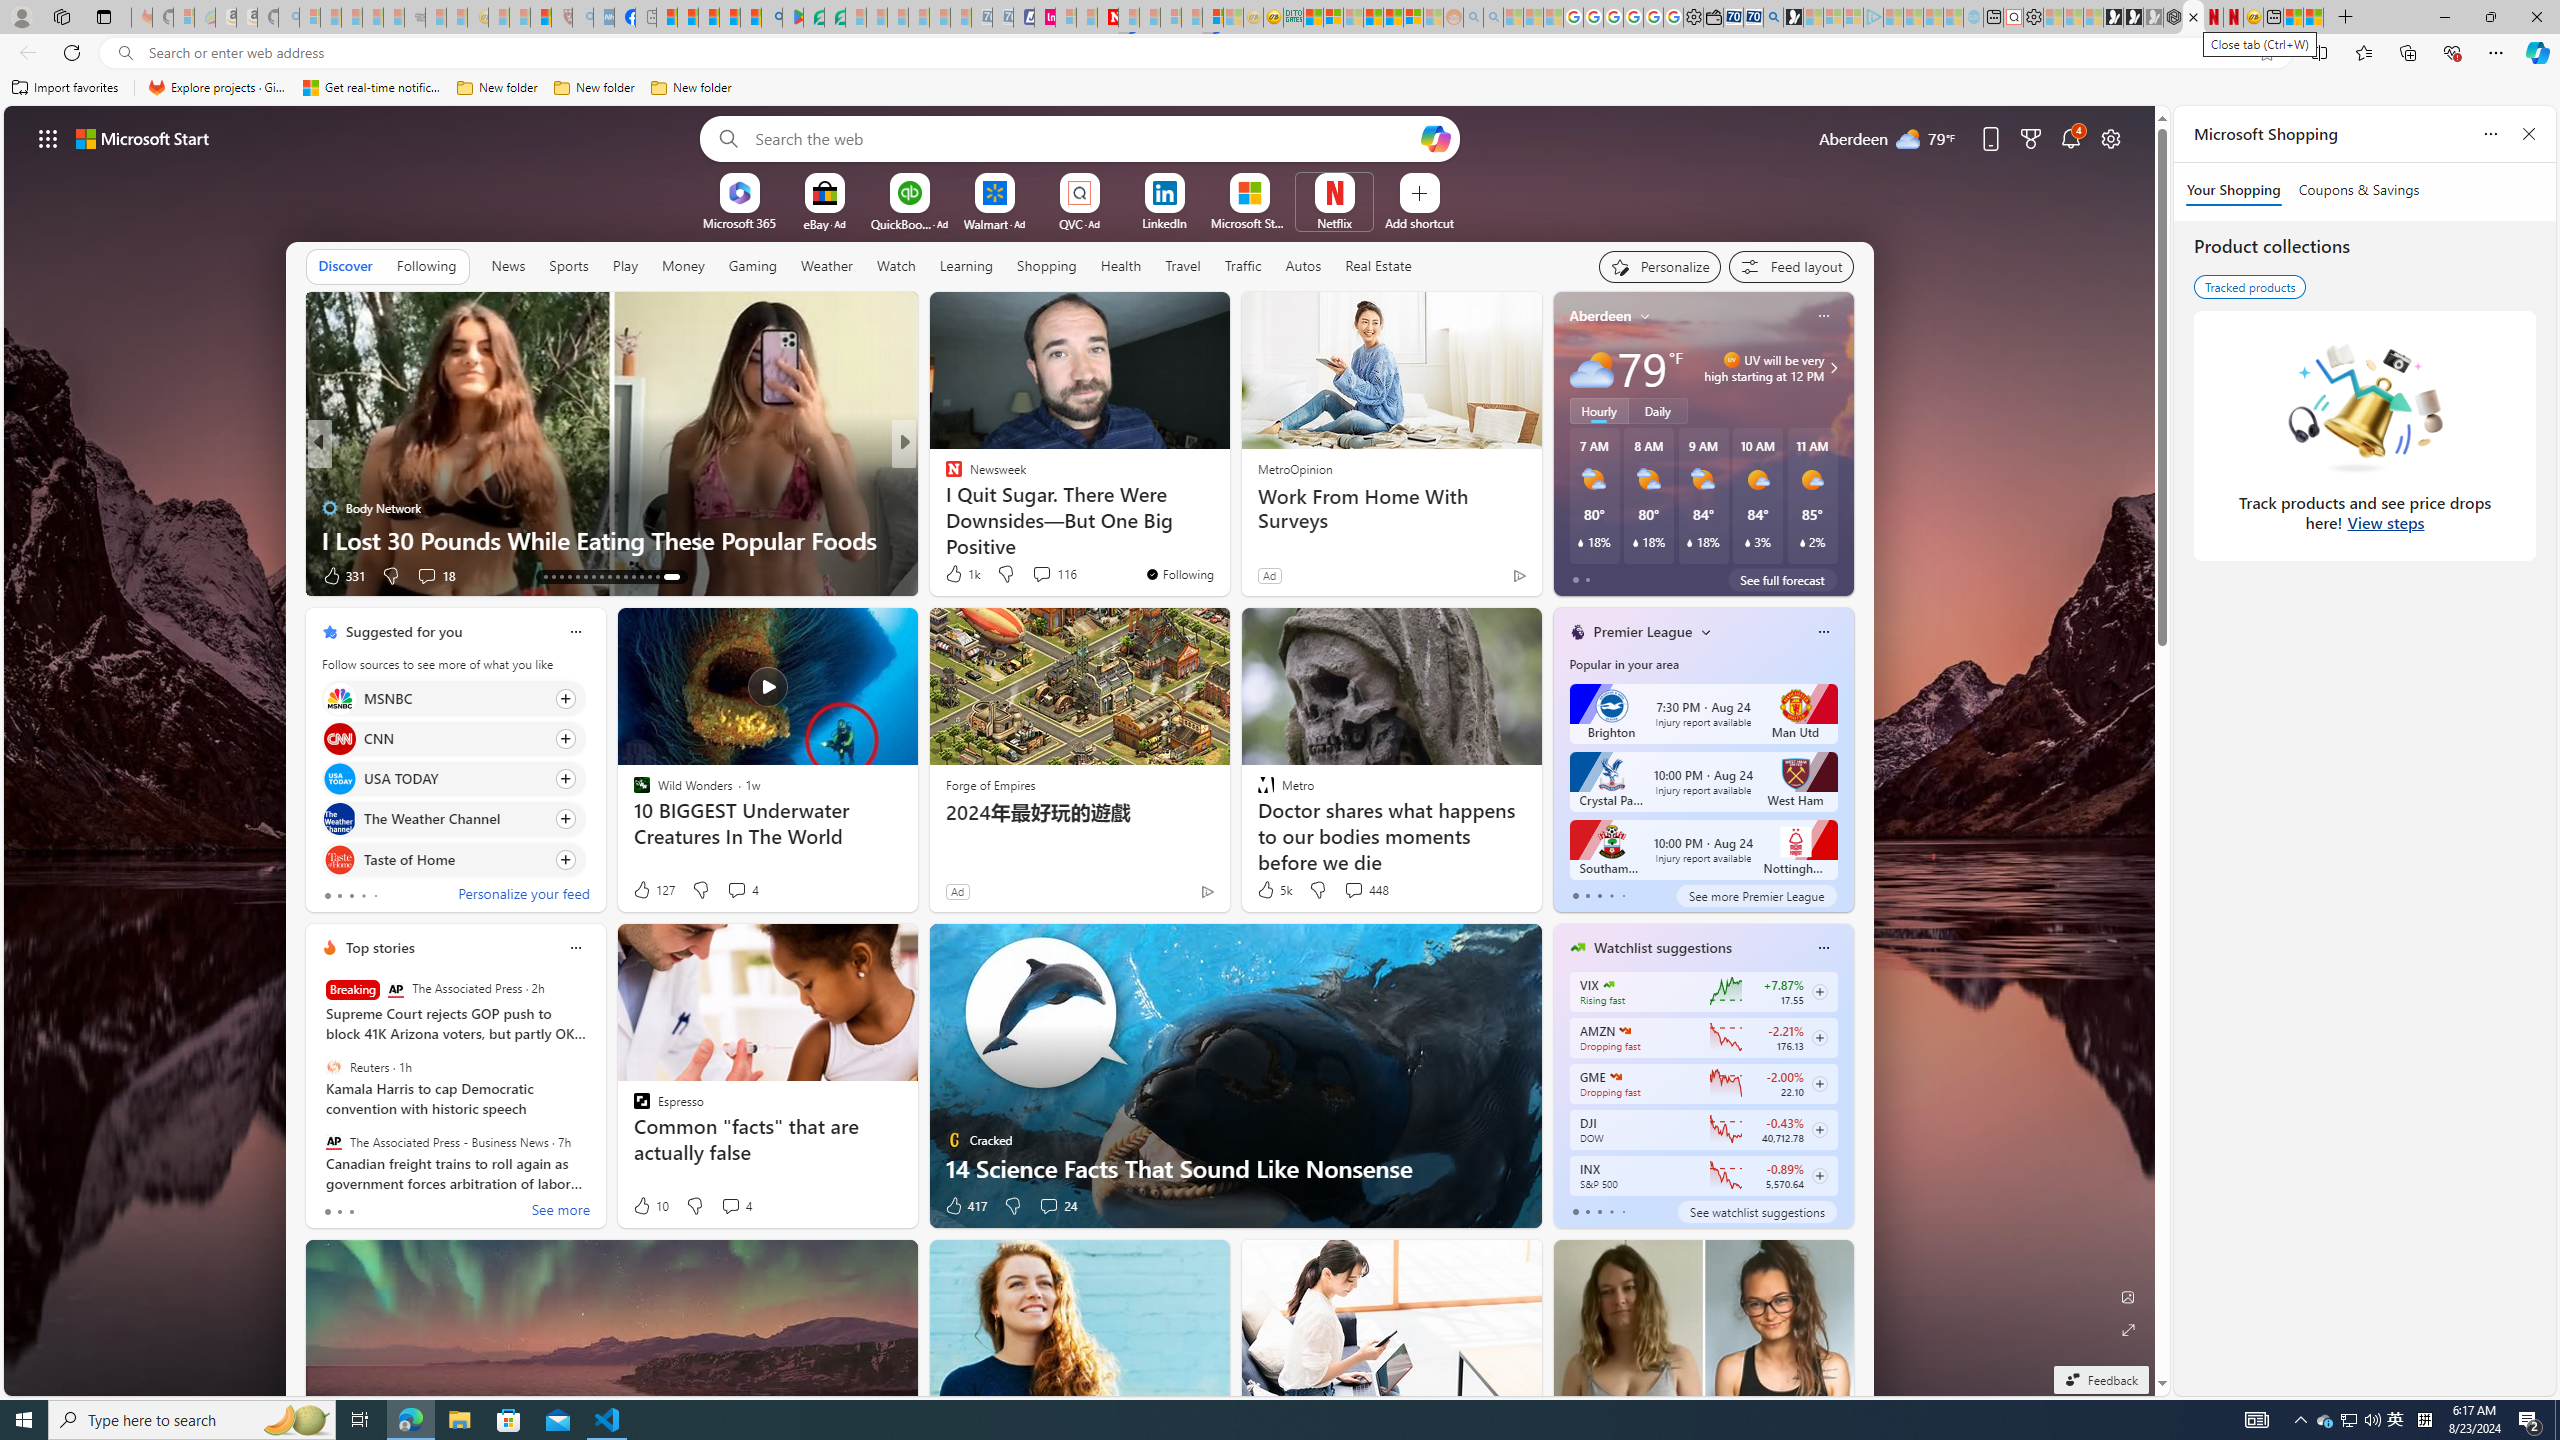 This screenshot has width=2560, height=1440. Describe the element at coordinates (1042, 574) in the screenshot. I see `View comments 116 Comment` at that location.